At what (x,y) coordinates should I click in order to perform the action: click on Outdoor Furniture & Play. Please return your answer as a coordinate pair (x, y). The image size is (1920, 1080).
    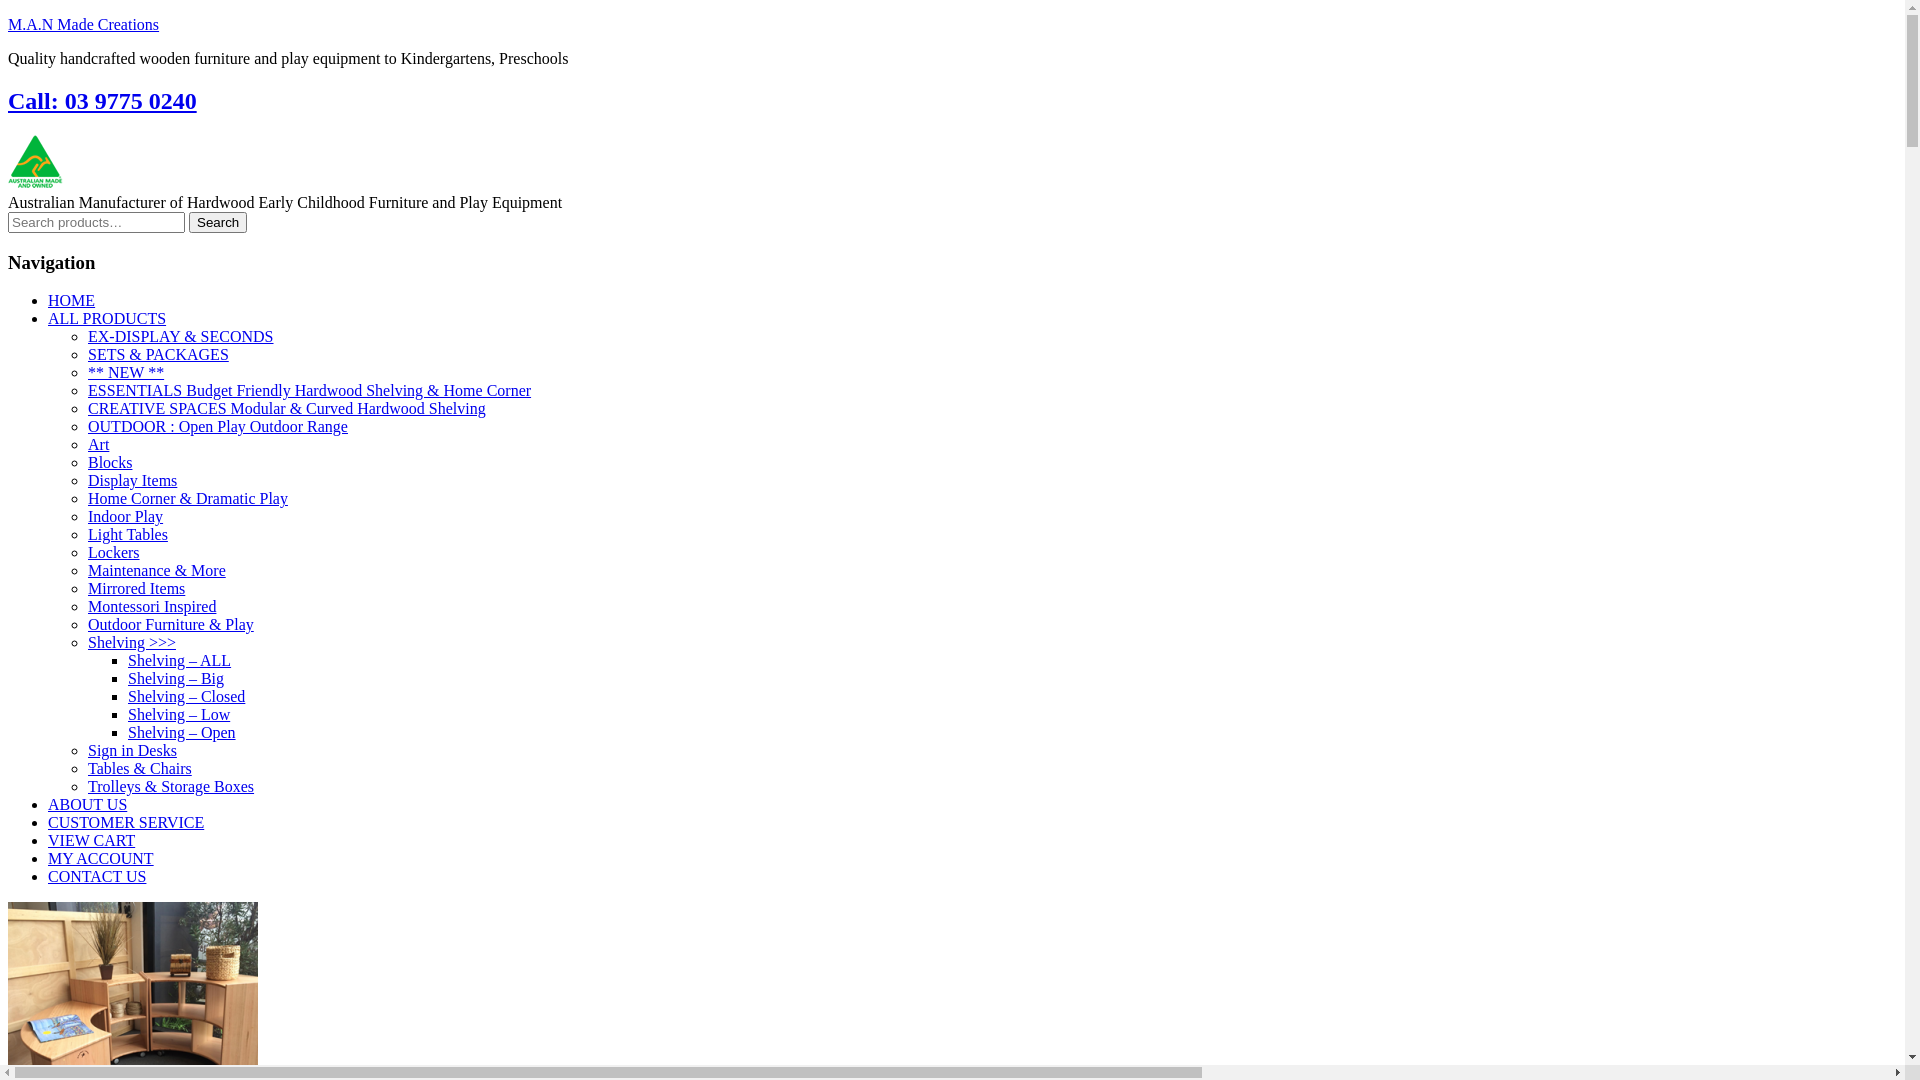
    Looking at the image, I should click on (171, 624).